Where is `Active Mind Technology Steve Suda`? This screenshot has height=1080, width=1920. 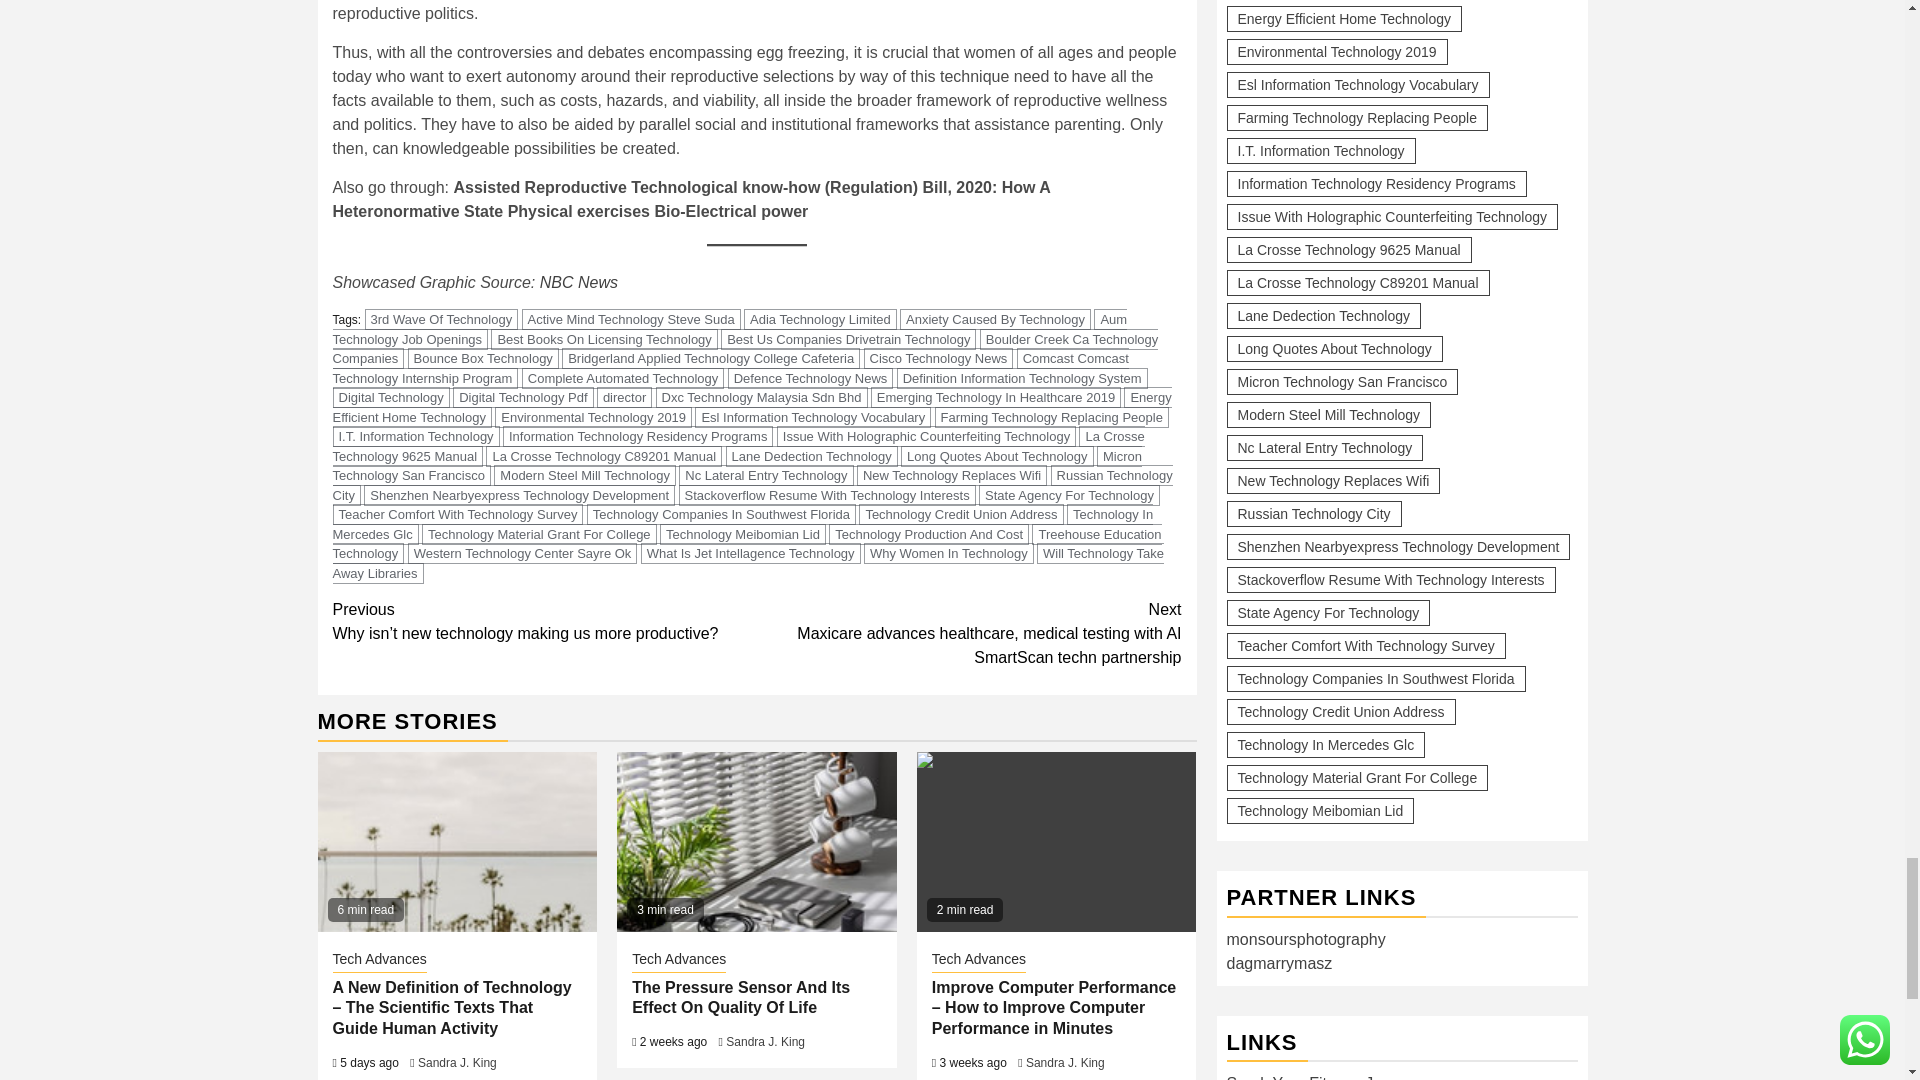 Active Mind Technology Steve Suda is located at coordinates (632, 319).